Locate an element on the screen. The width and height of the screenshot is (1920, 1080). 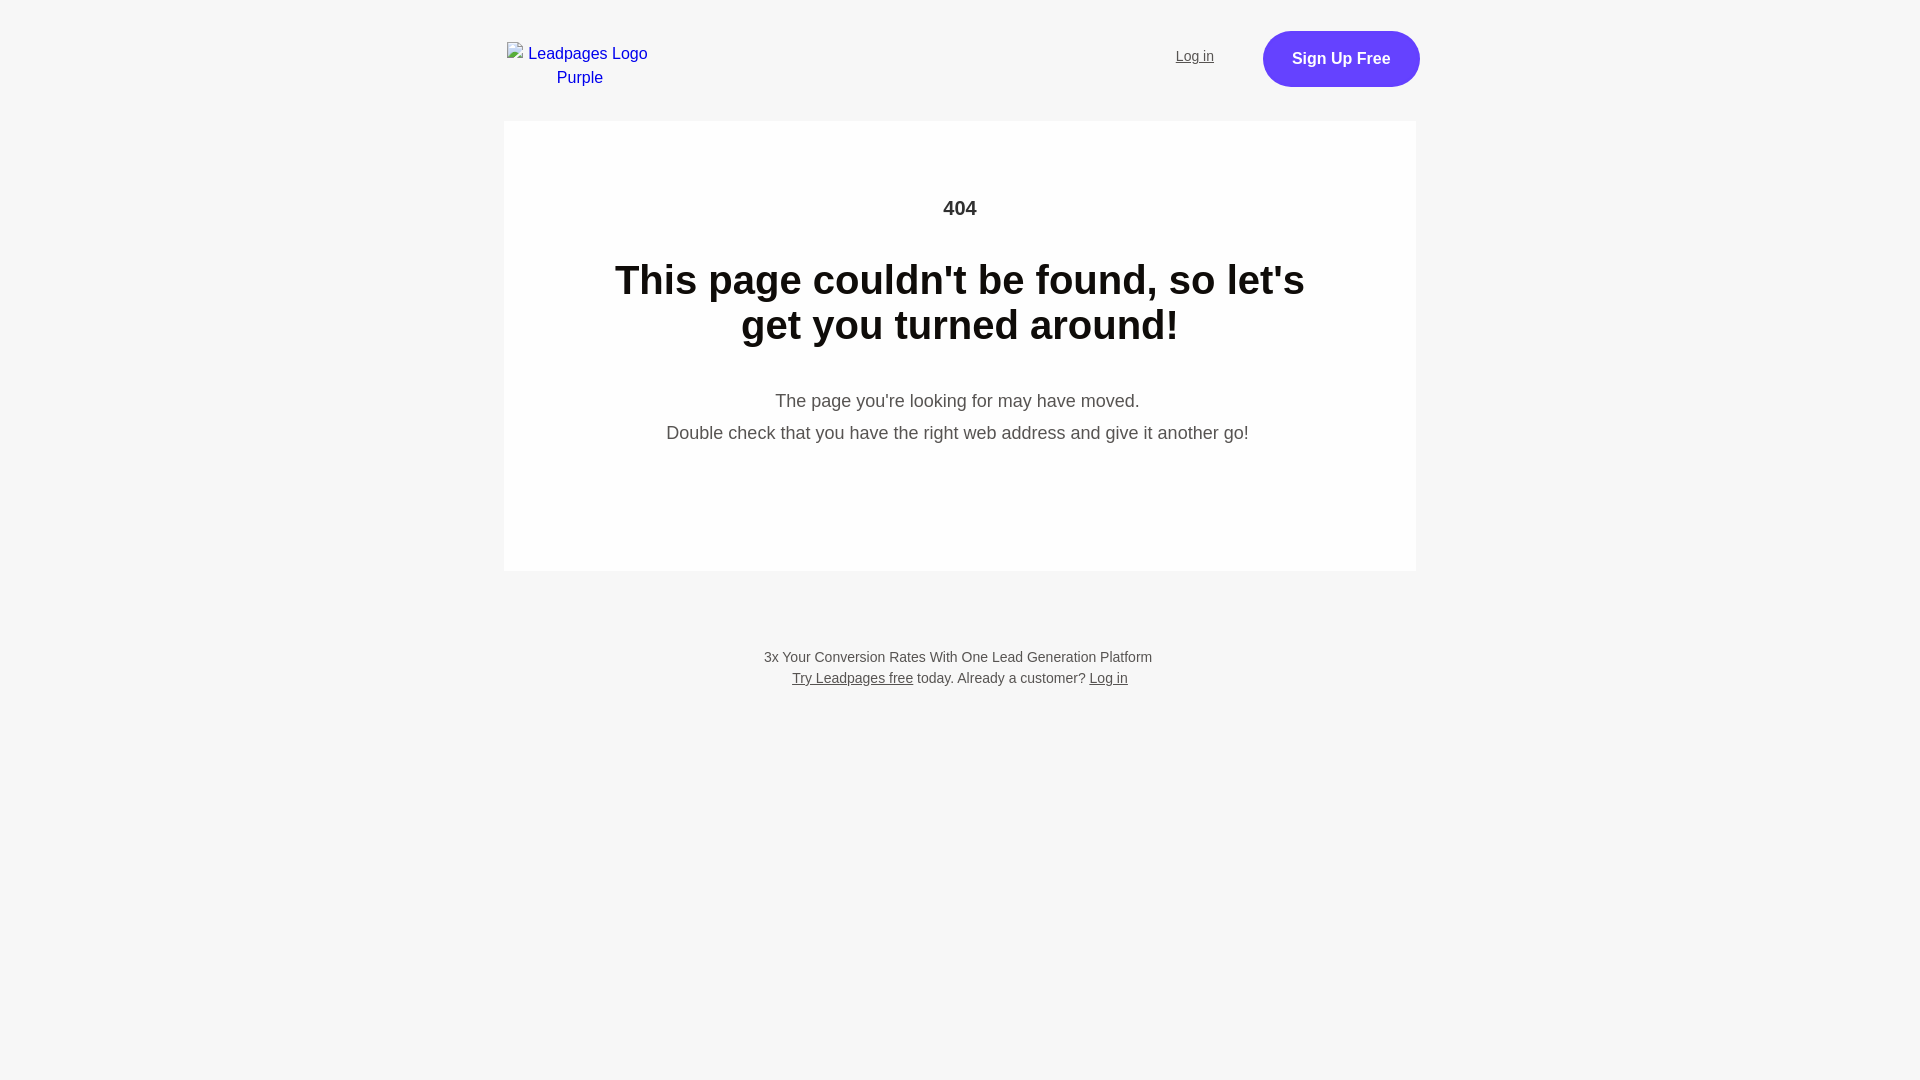
Get Free Prophecy is located at coordinates (1412, 70).